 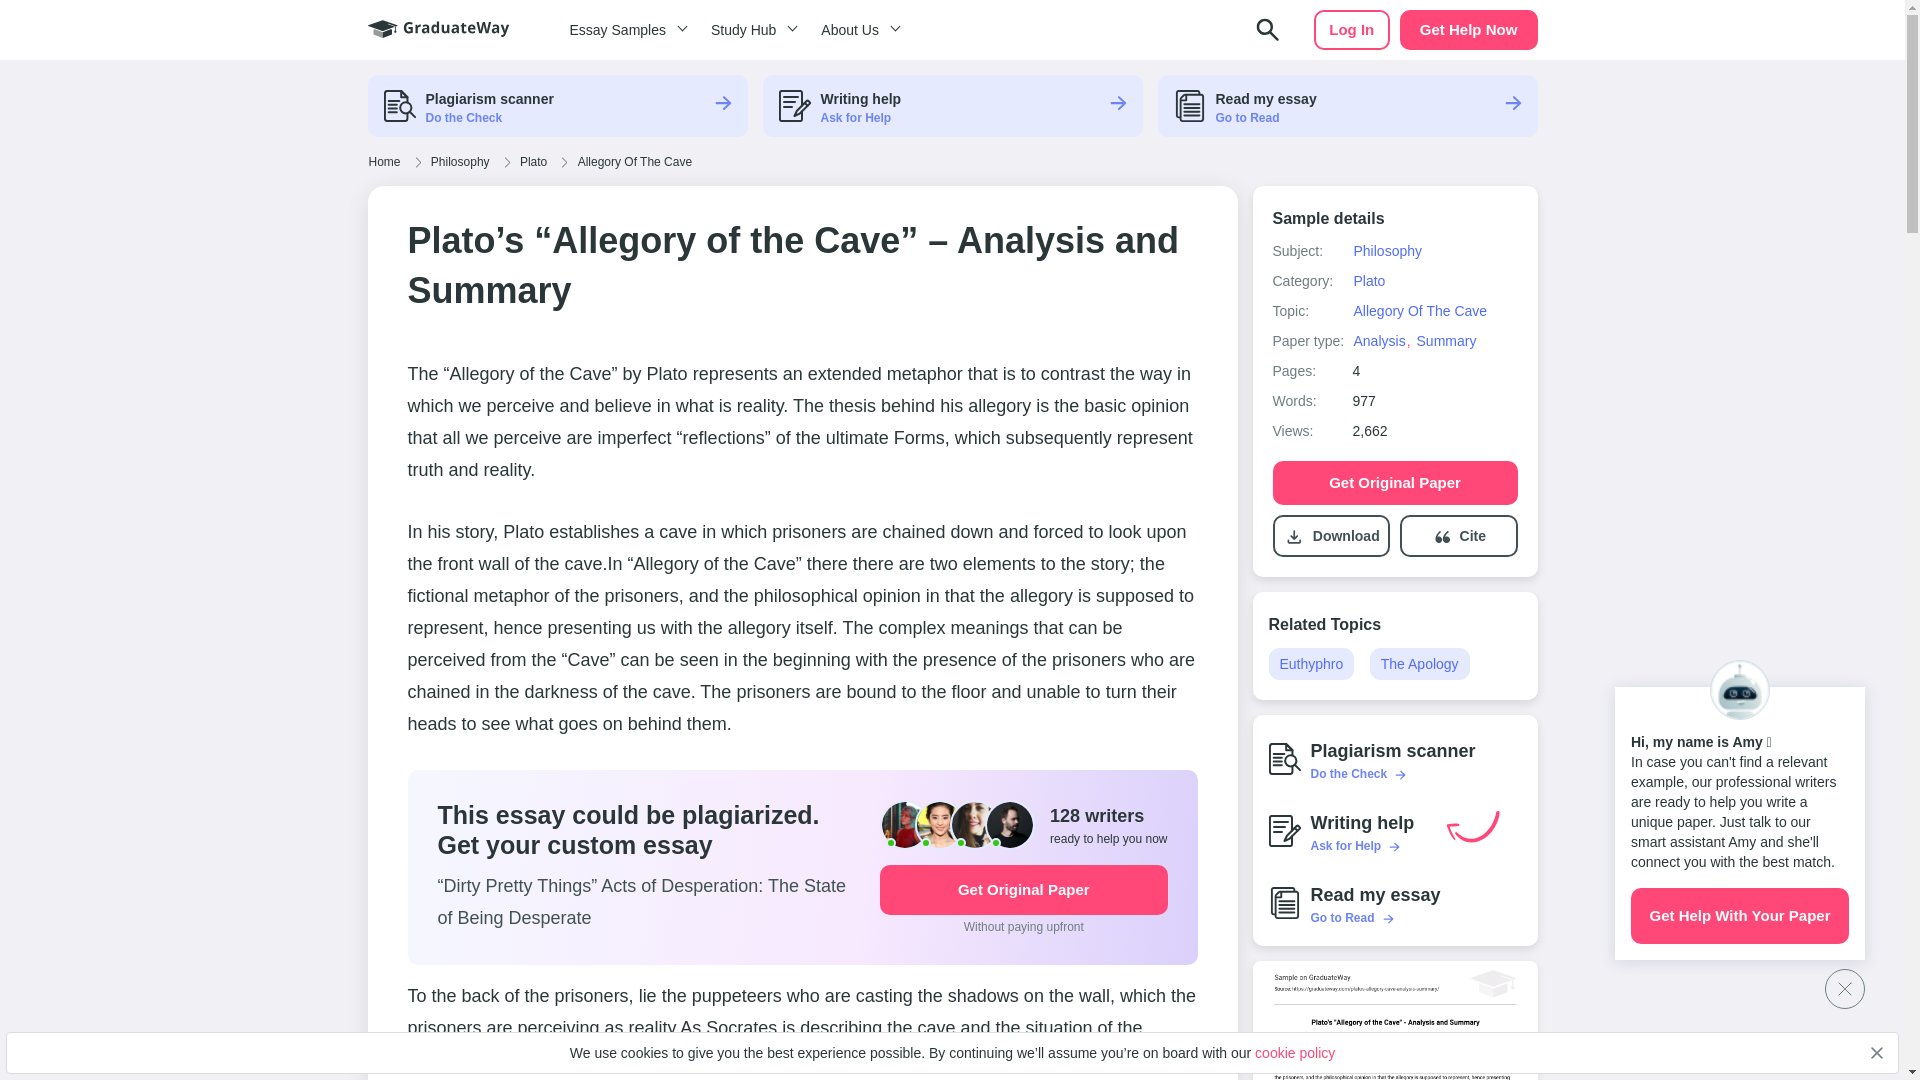 What do you see at coordinates (460, 162) in the screenshot?
I see `Philosophy` at bounding box center [460, 162].